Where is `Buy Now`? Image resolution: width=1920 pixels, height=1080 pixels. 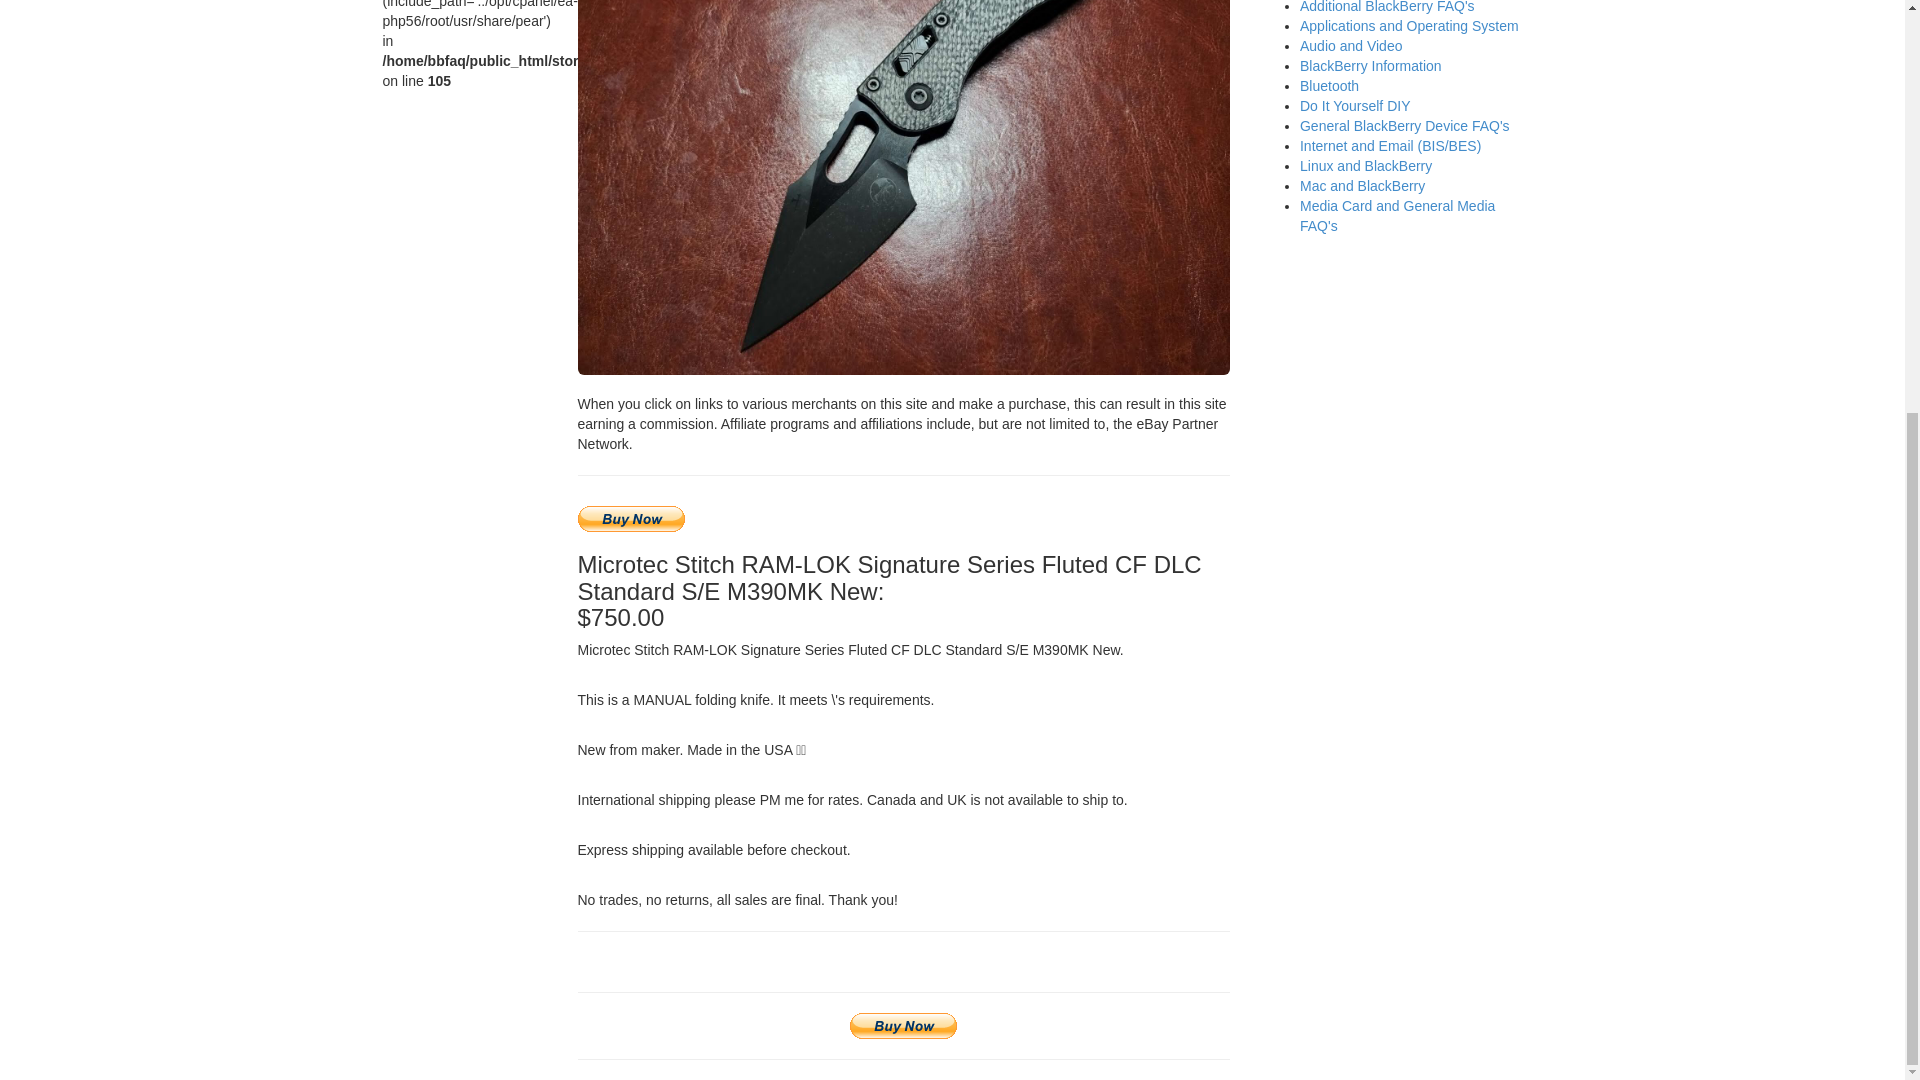
Buy Now is located at coordinates (631, 519).